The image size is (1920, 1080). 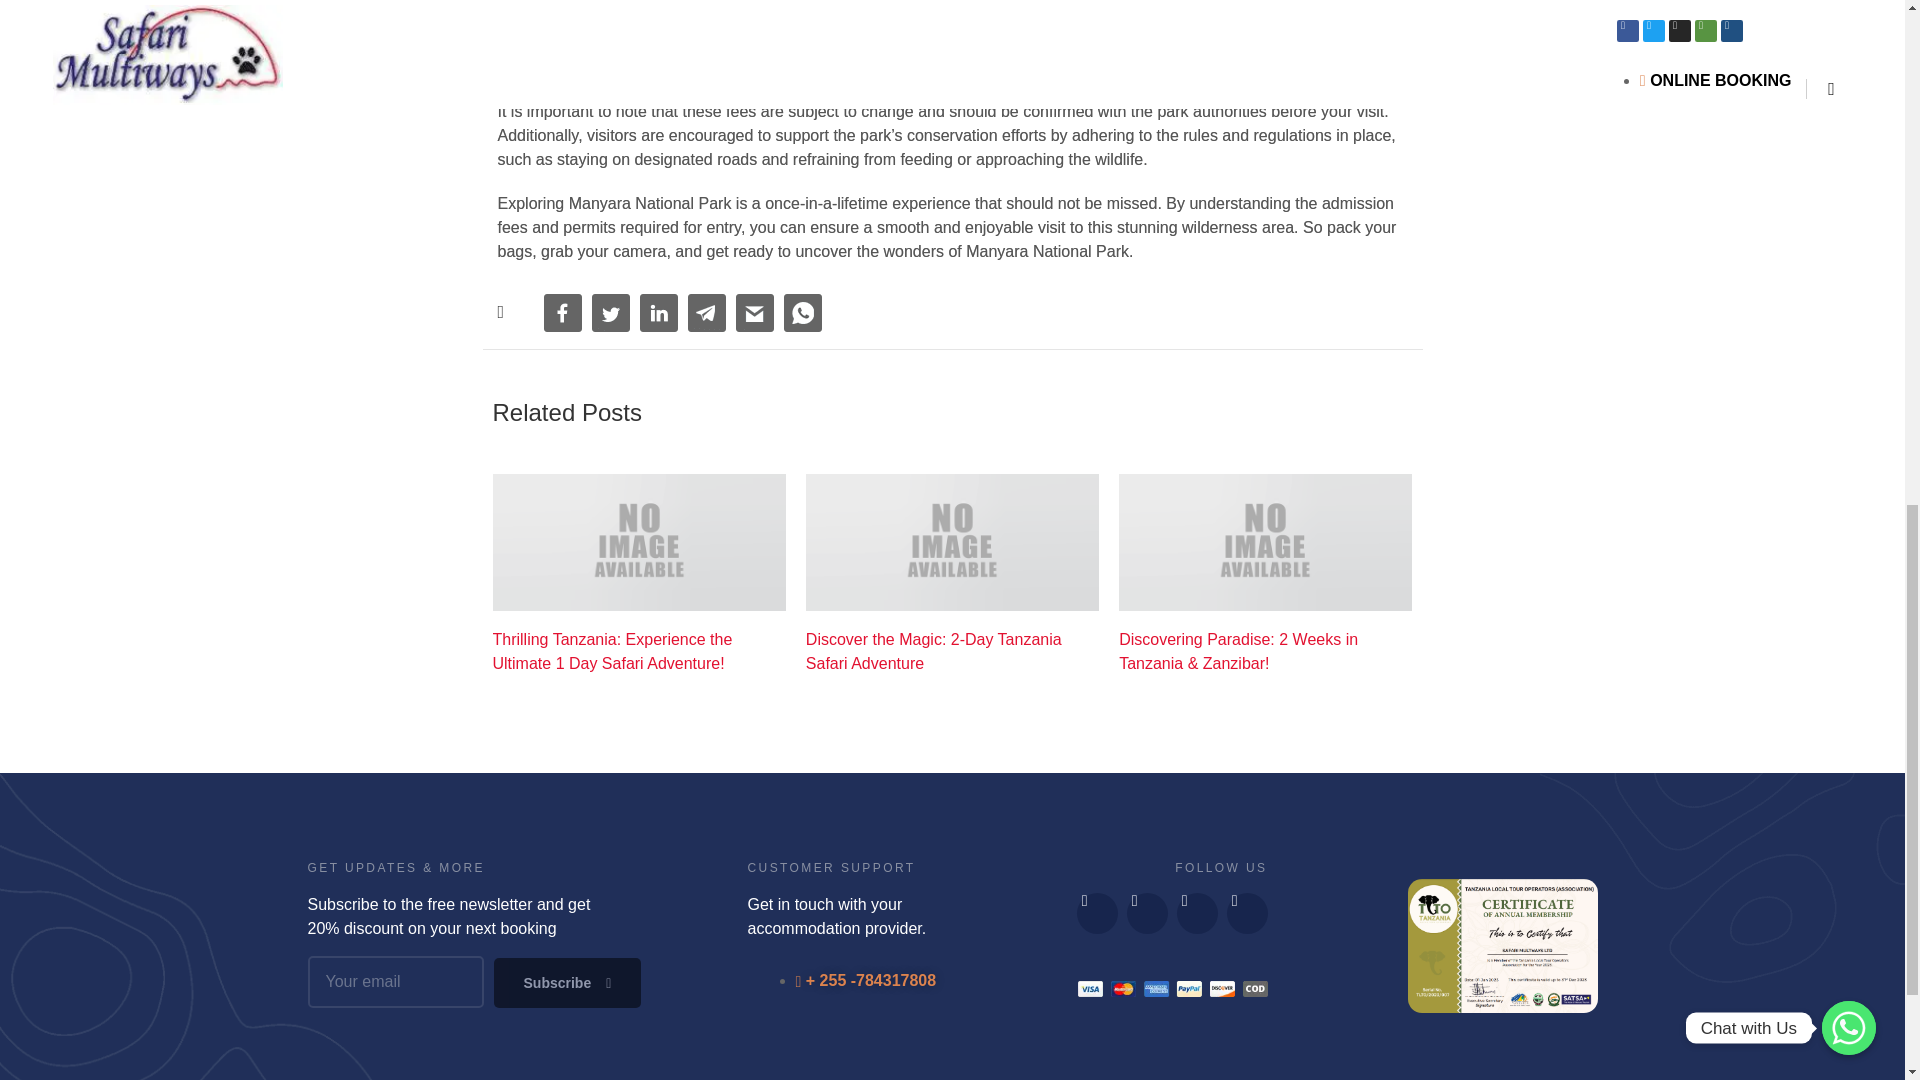 I want to click on Discover the Magic: 2-Day Tanzania Safari Adventure, so click(x=952, y=652).